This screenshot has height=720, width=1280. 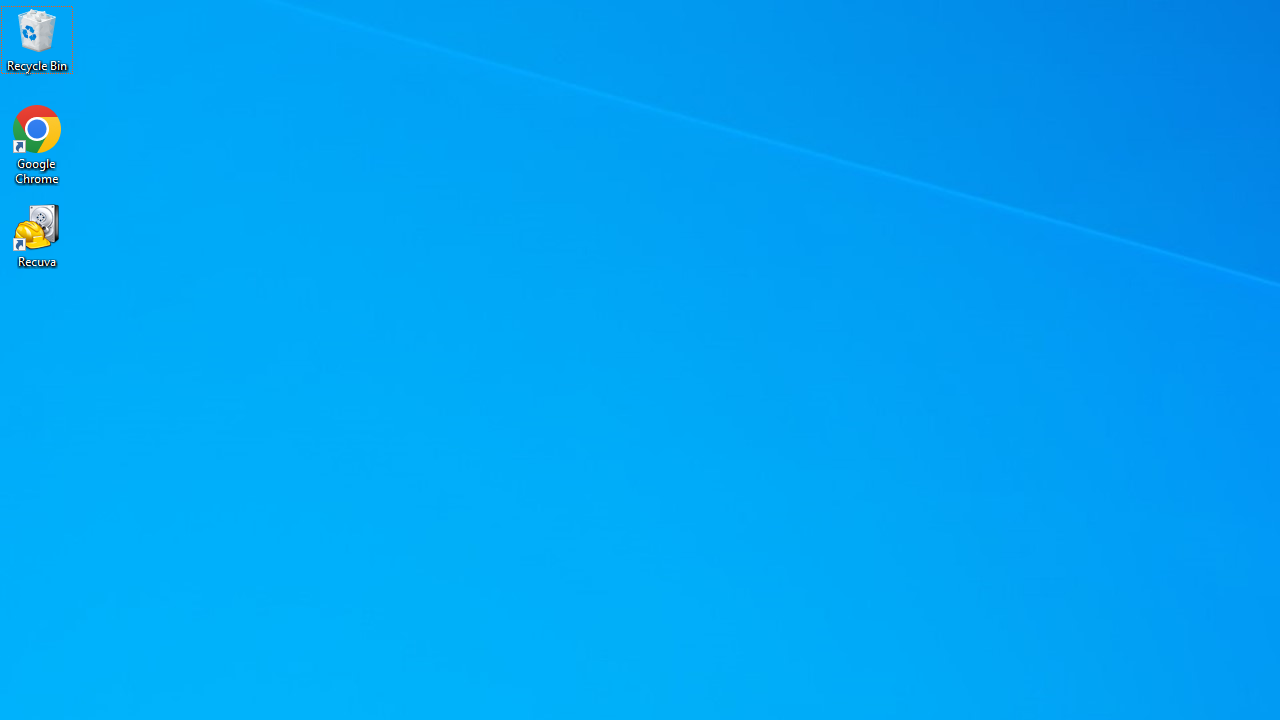 I want to click on Recycle Bin, so click(x=37, y=40).